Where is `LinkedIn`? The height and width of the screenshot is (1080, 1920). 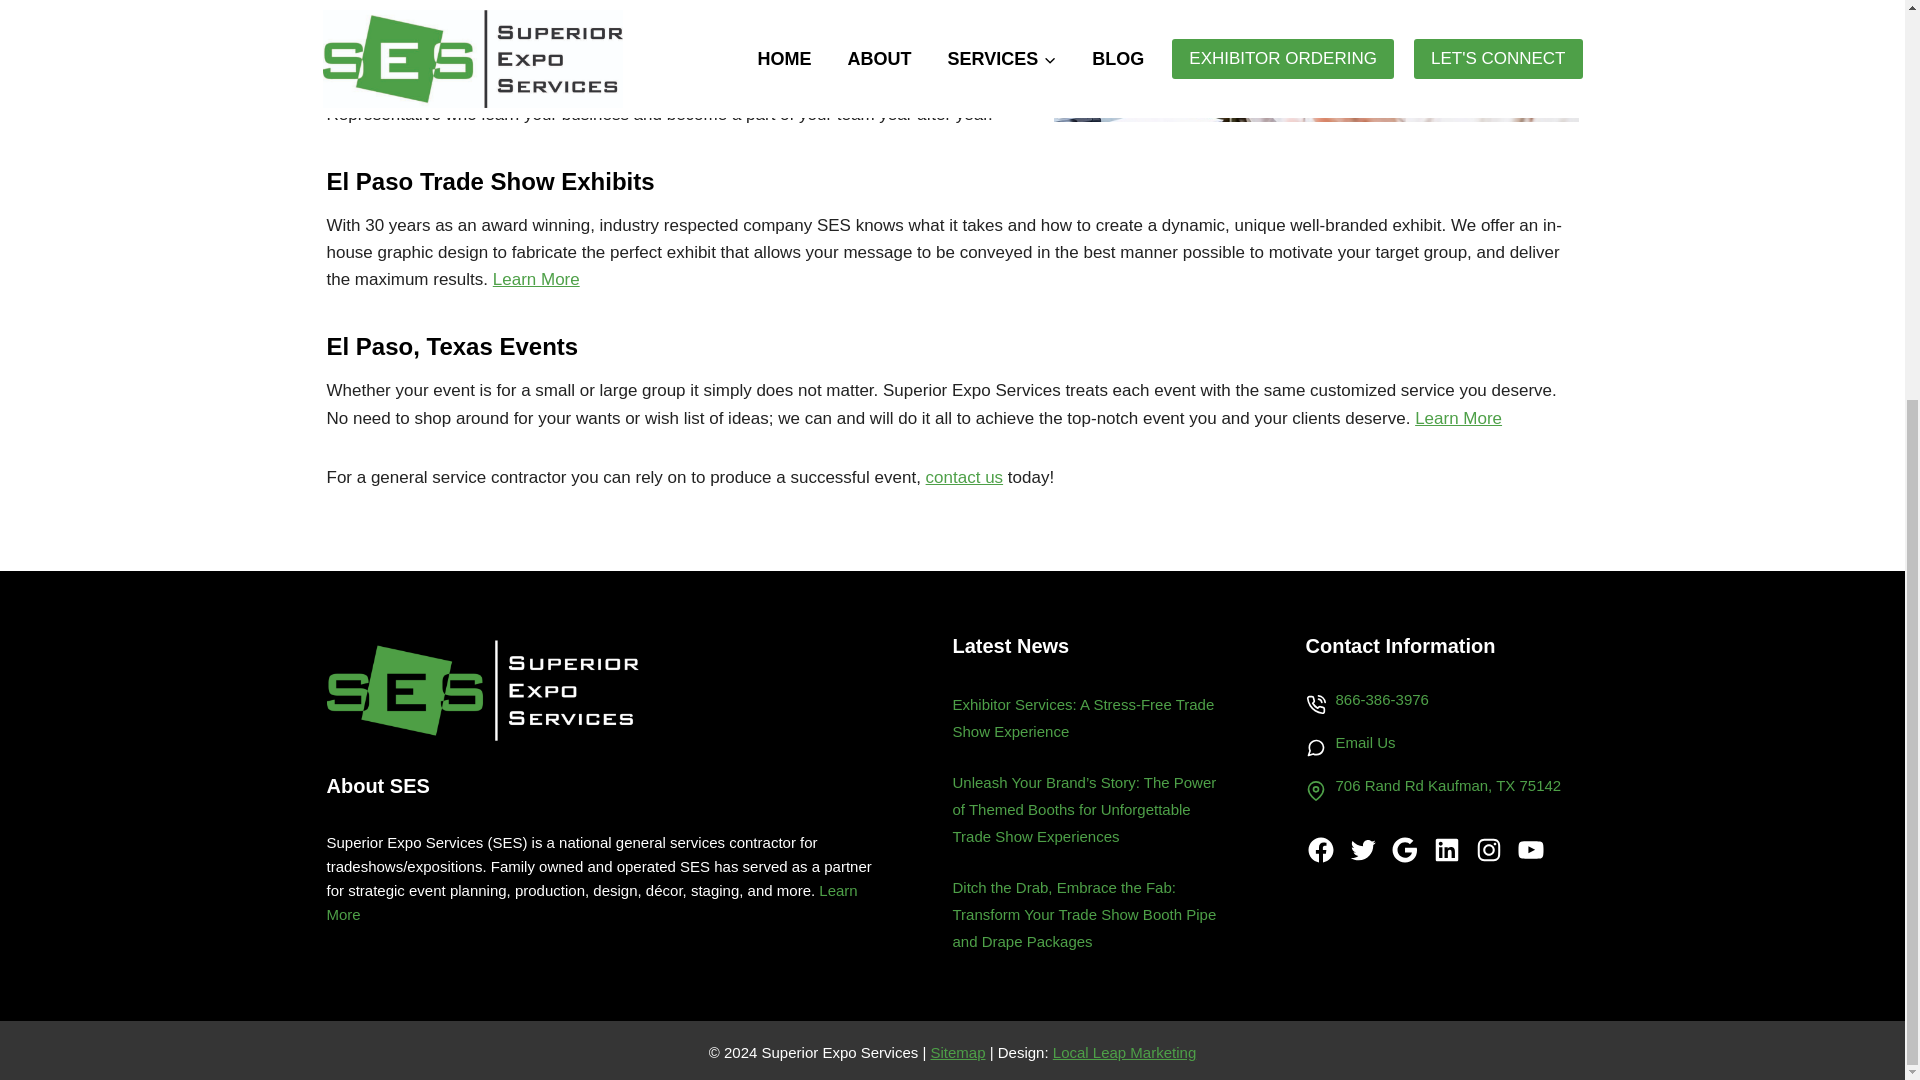
LinkedIn is located at coordinates (1446, 850).